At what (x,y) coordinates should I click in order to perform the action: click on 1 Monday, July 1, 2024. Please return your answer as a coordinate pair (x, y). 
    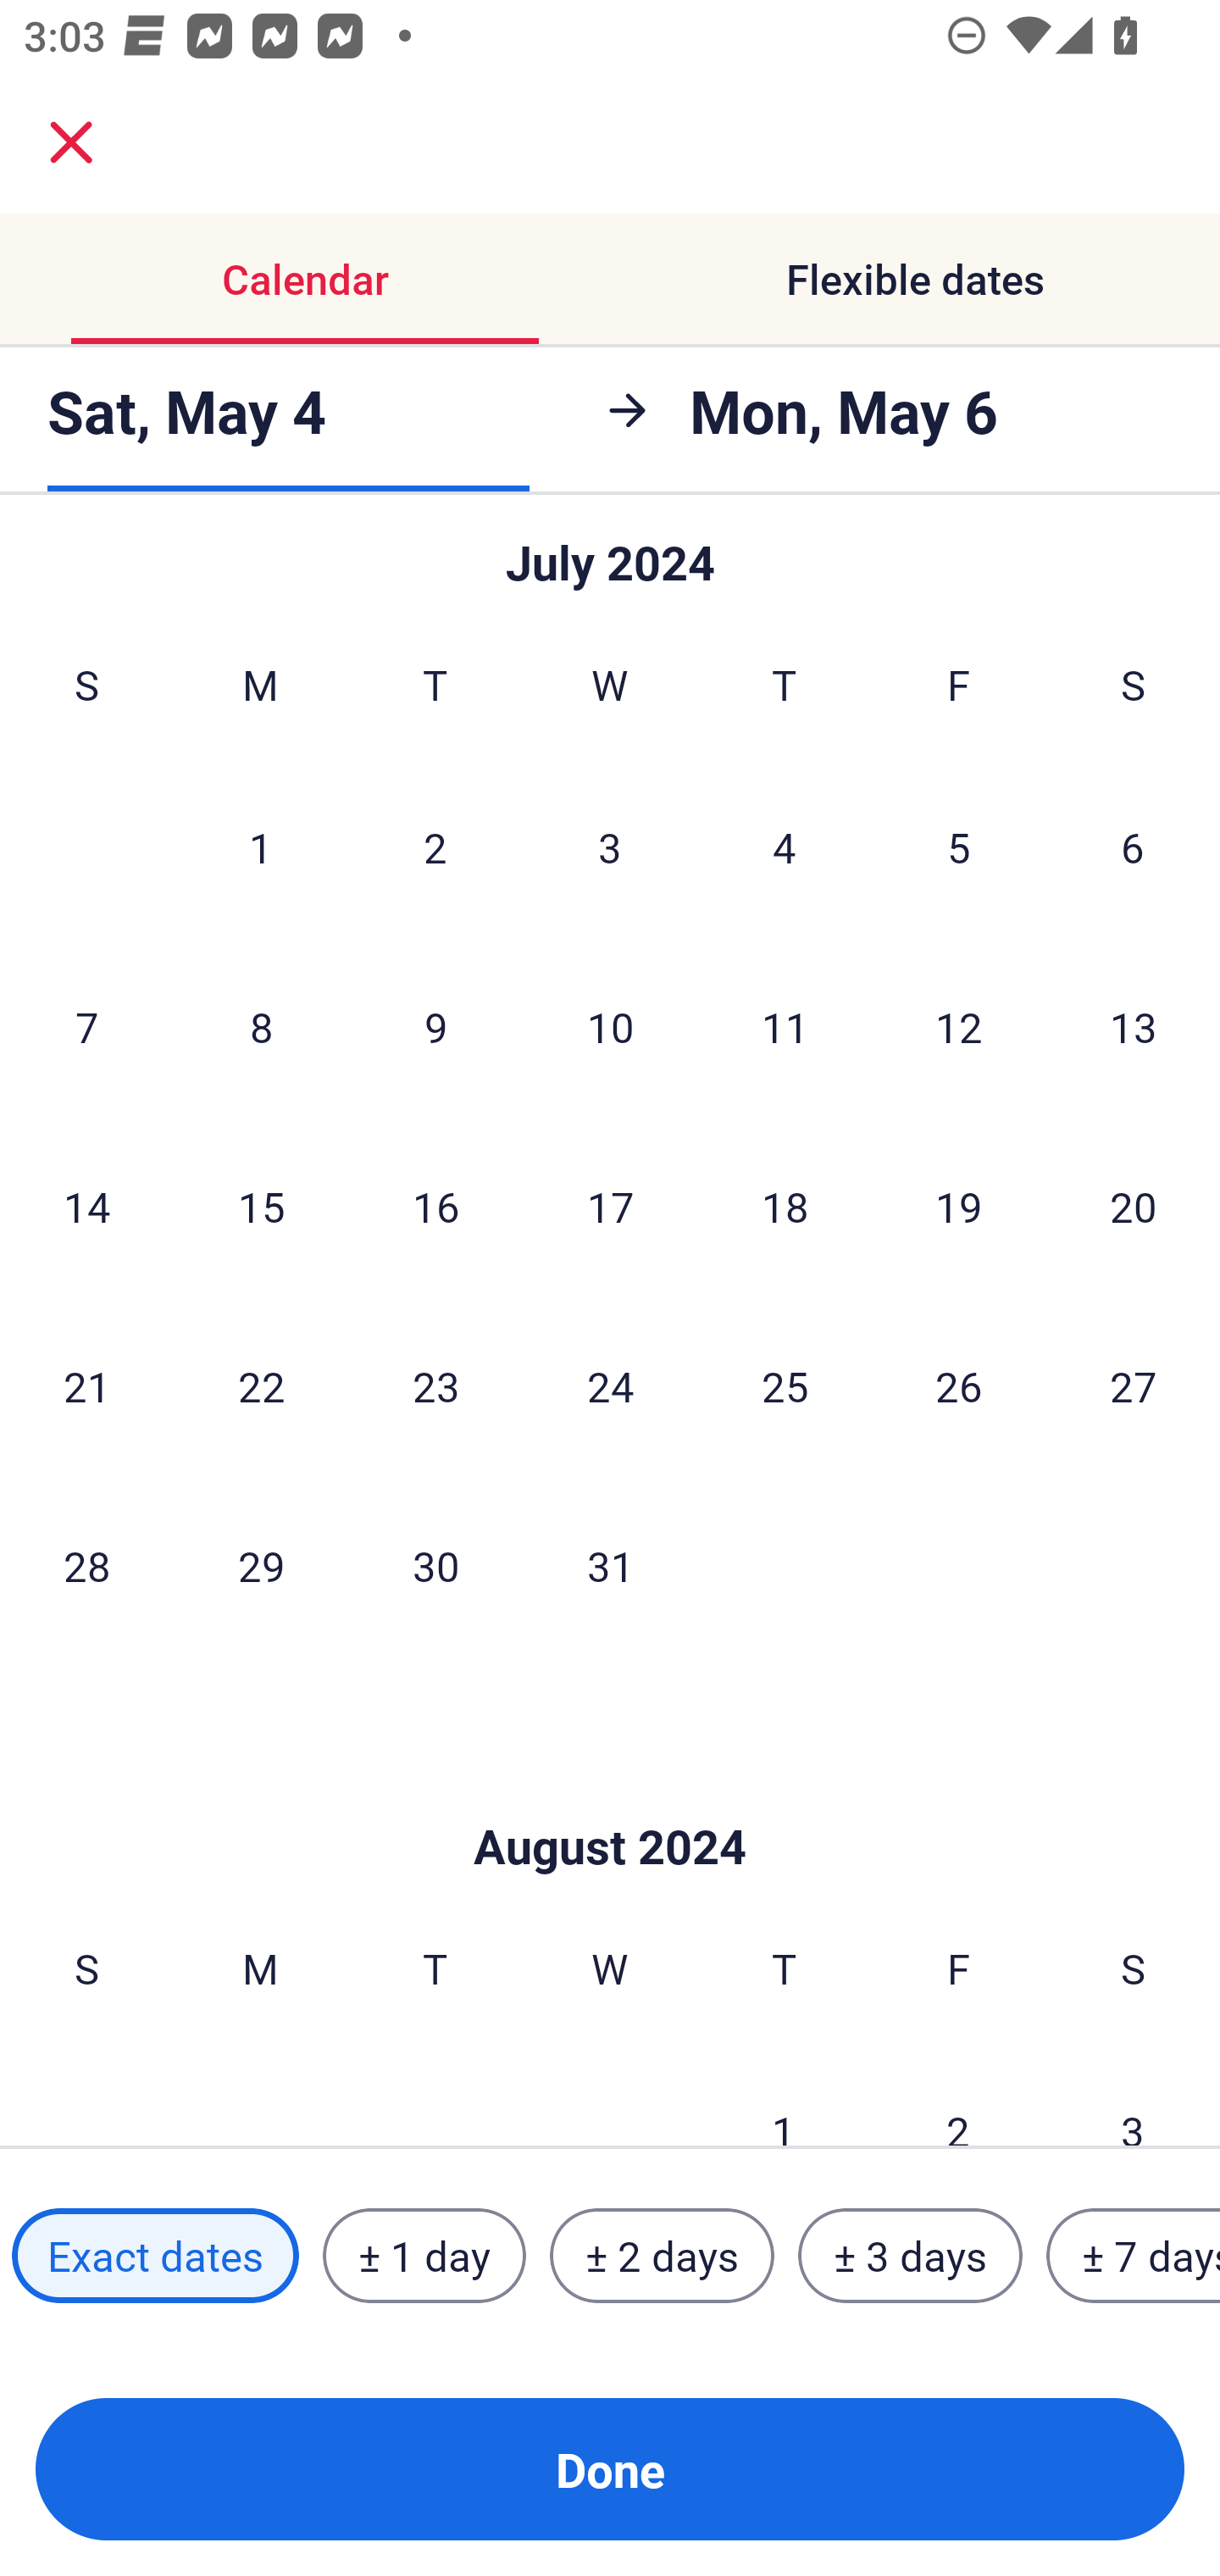
    Looking at the image, I should click on (260, 846).